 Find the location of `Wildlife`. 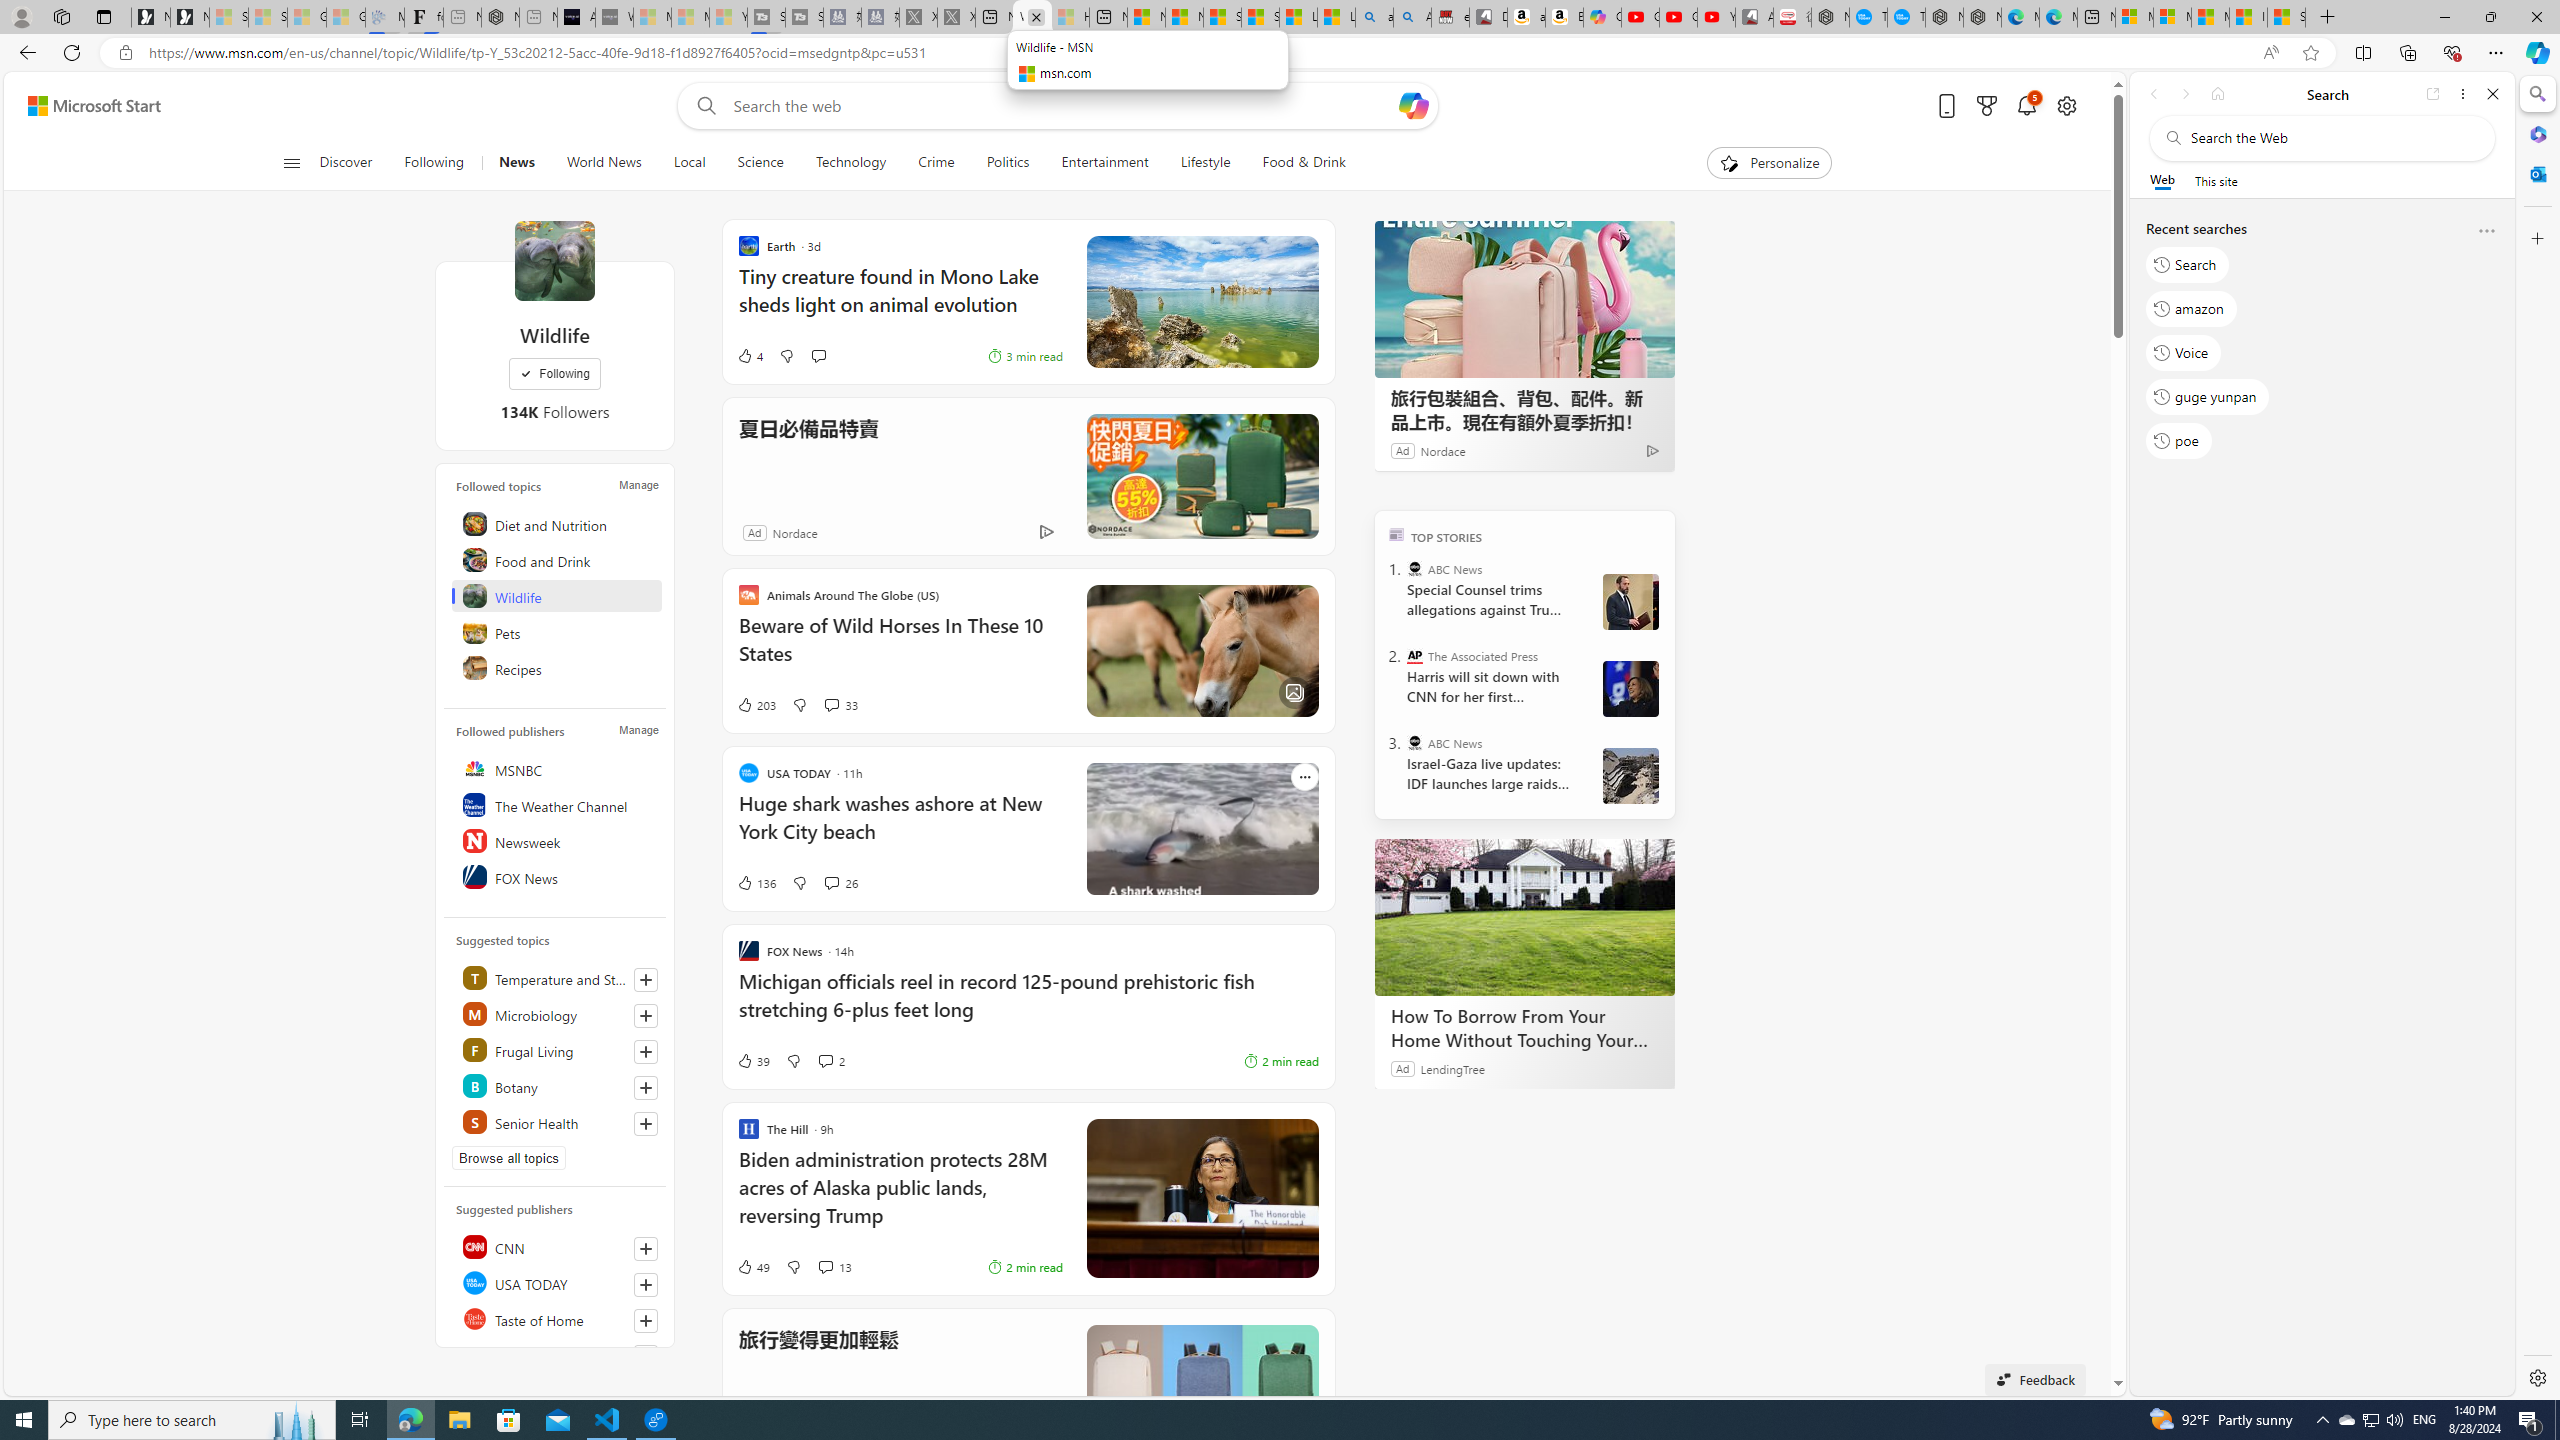

Wildlife is located at coordinates (554, 260).